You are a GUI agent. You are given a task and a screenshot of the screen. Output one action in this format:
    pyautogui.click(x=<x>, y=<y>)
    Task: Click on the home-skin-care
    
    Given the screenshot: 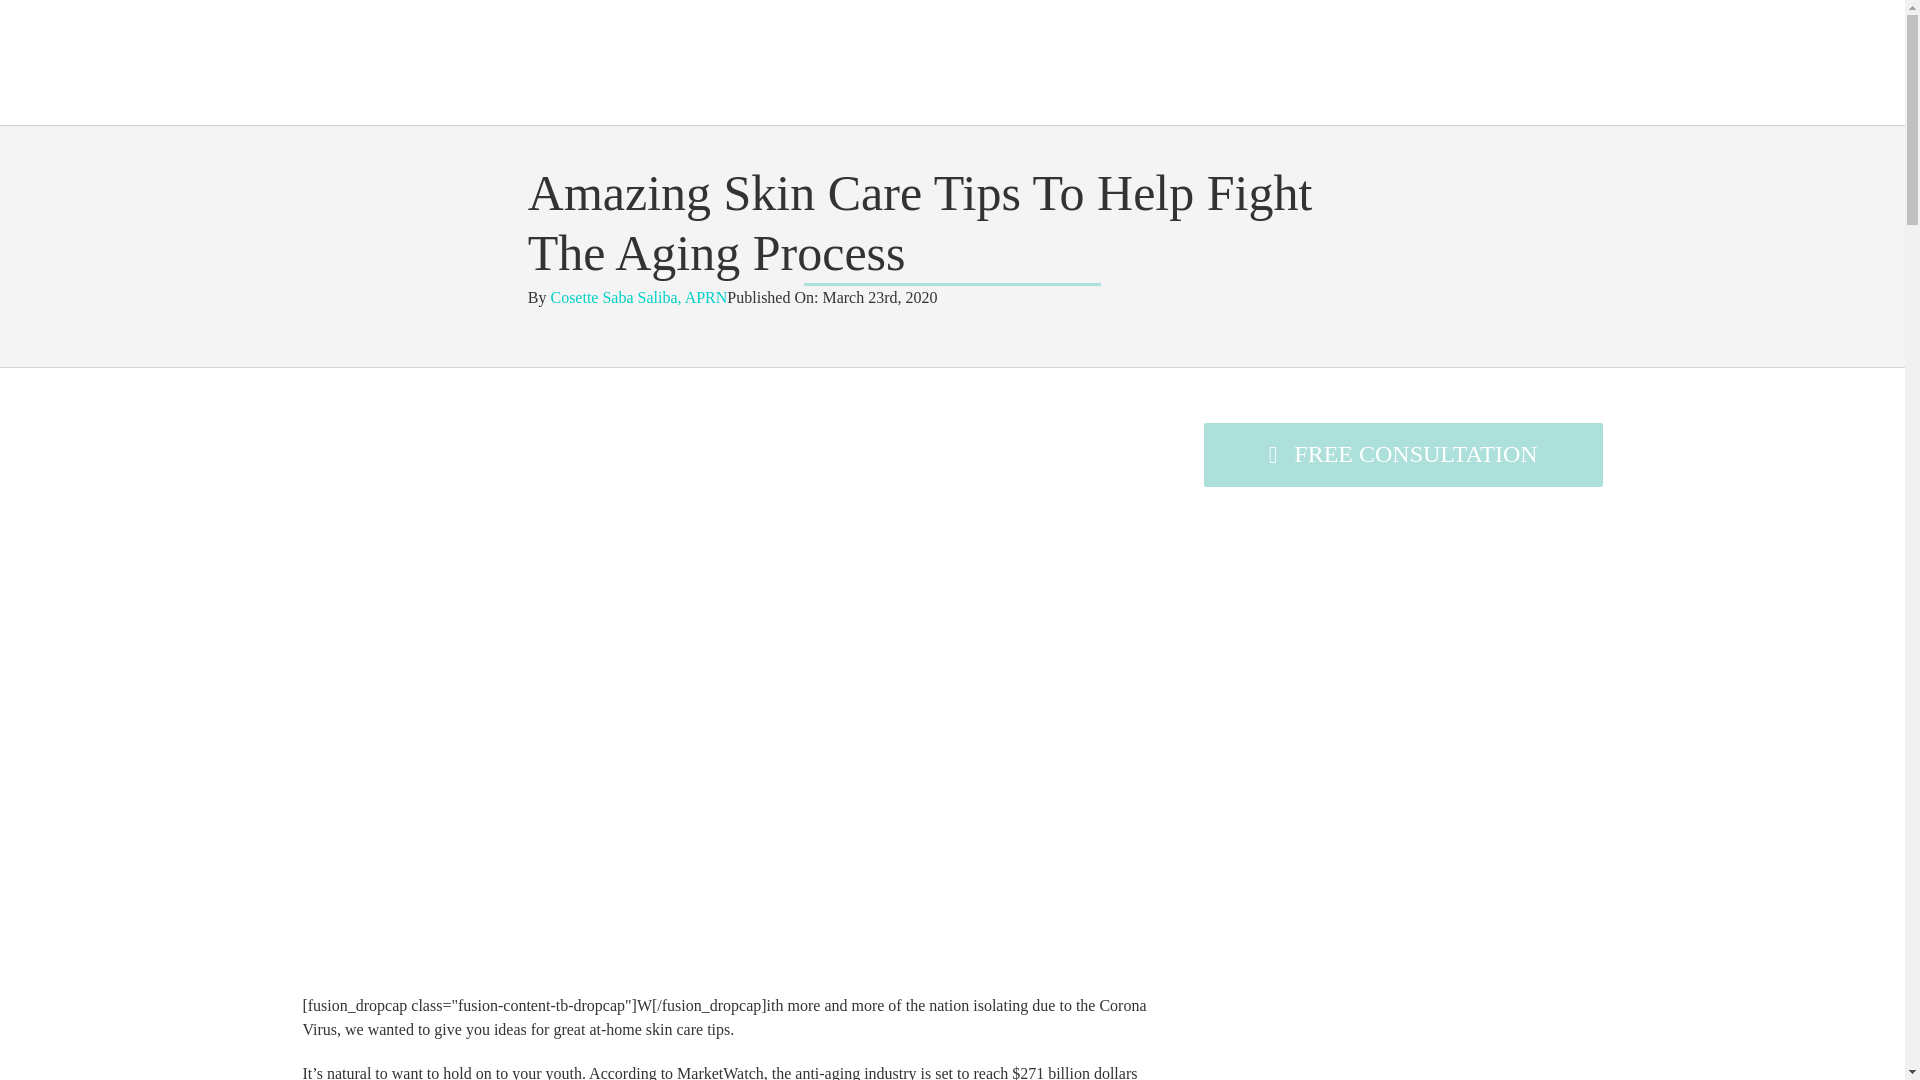 What is the action you would take?
    pyautogui.click(x=726, y=430)
    